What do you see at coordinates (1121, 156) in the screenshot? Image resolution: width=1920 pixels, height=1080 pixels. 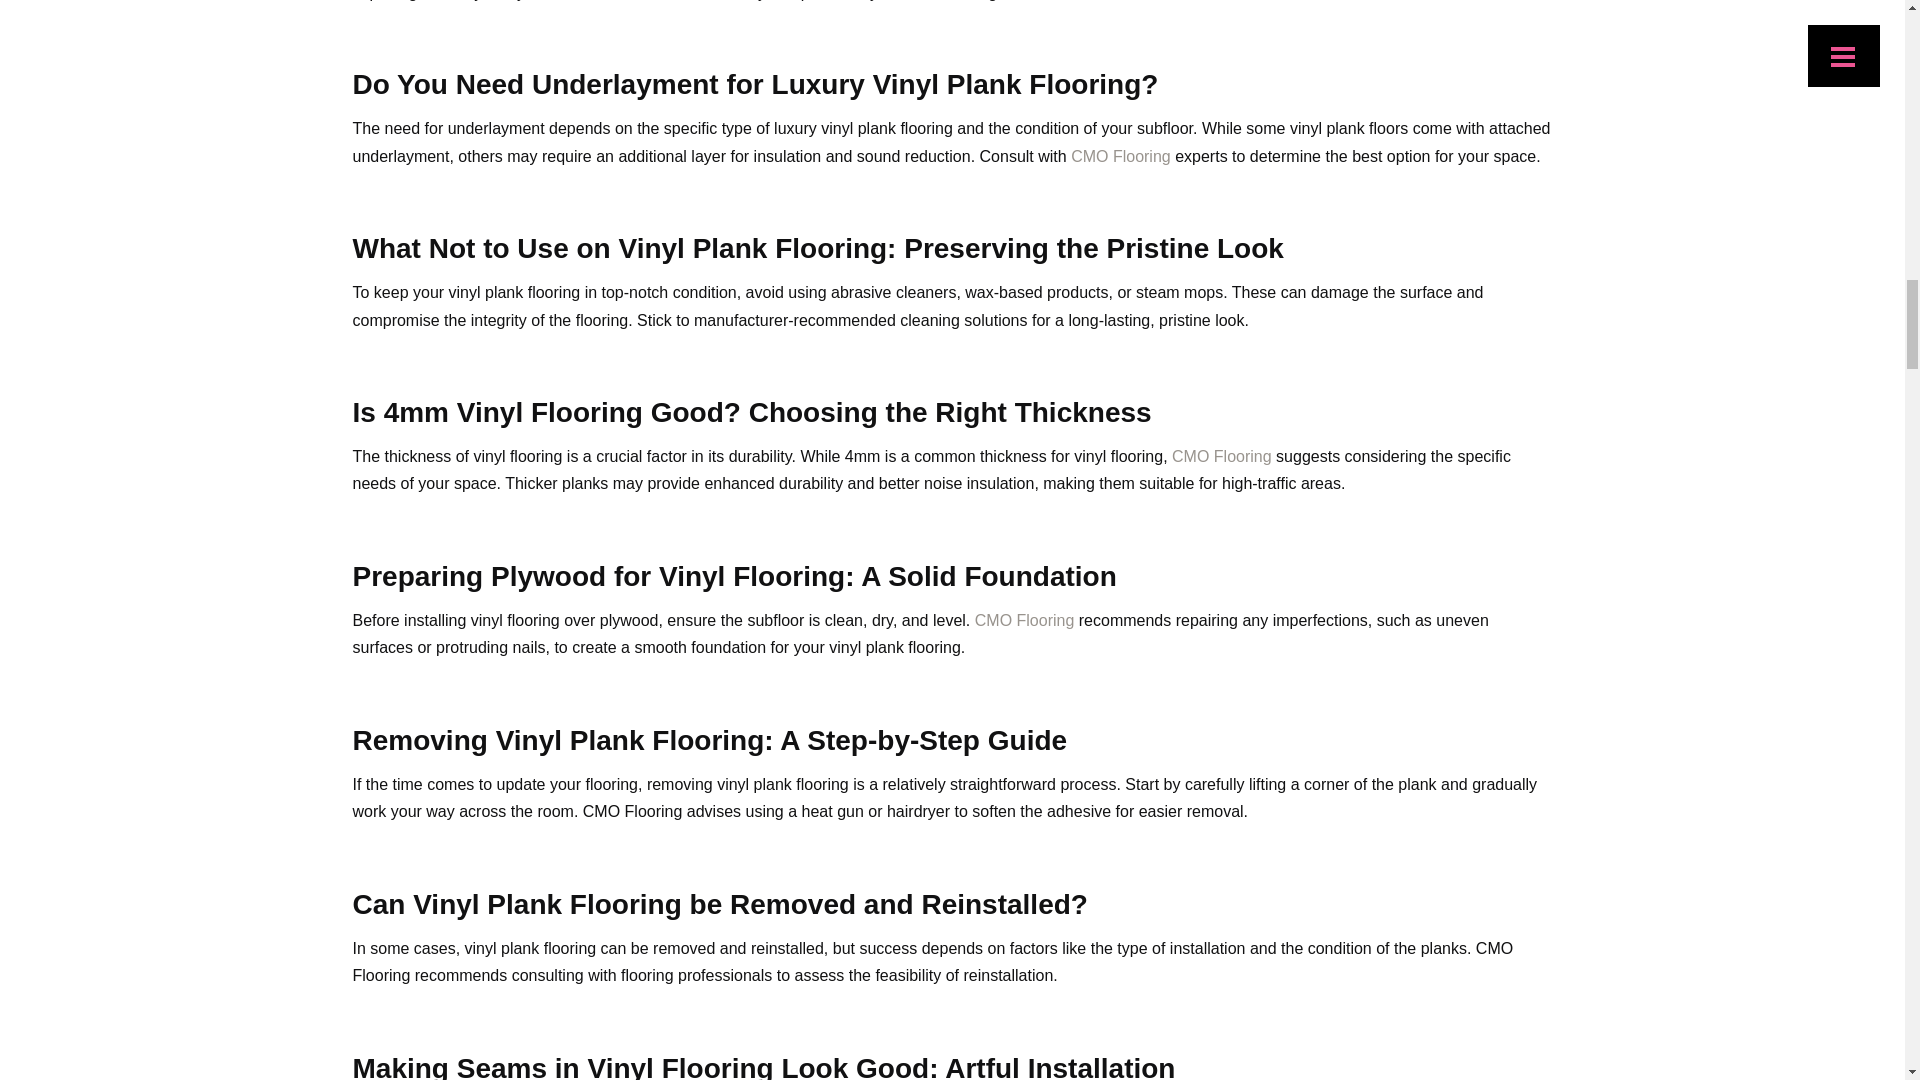 I see `CMO Flooring` at bounding box center [1121, 156].